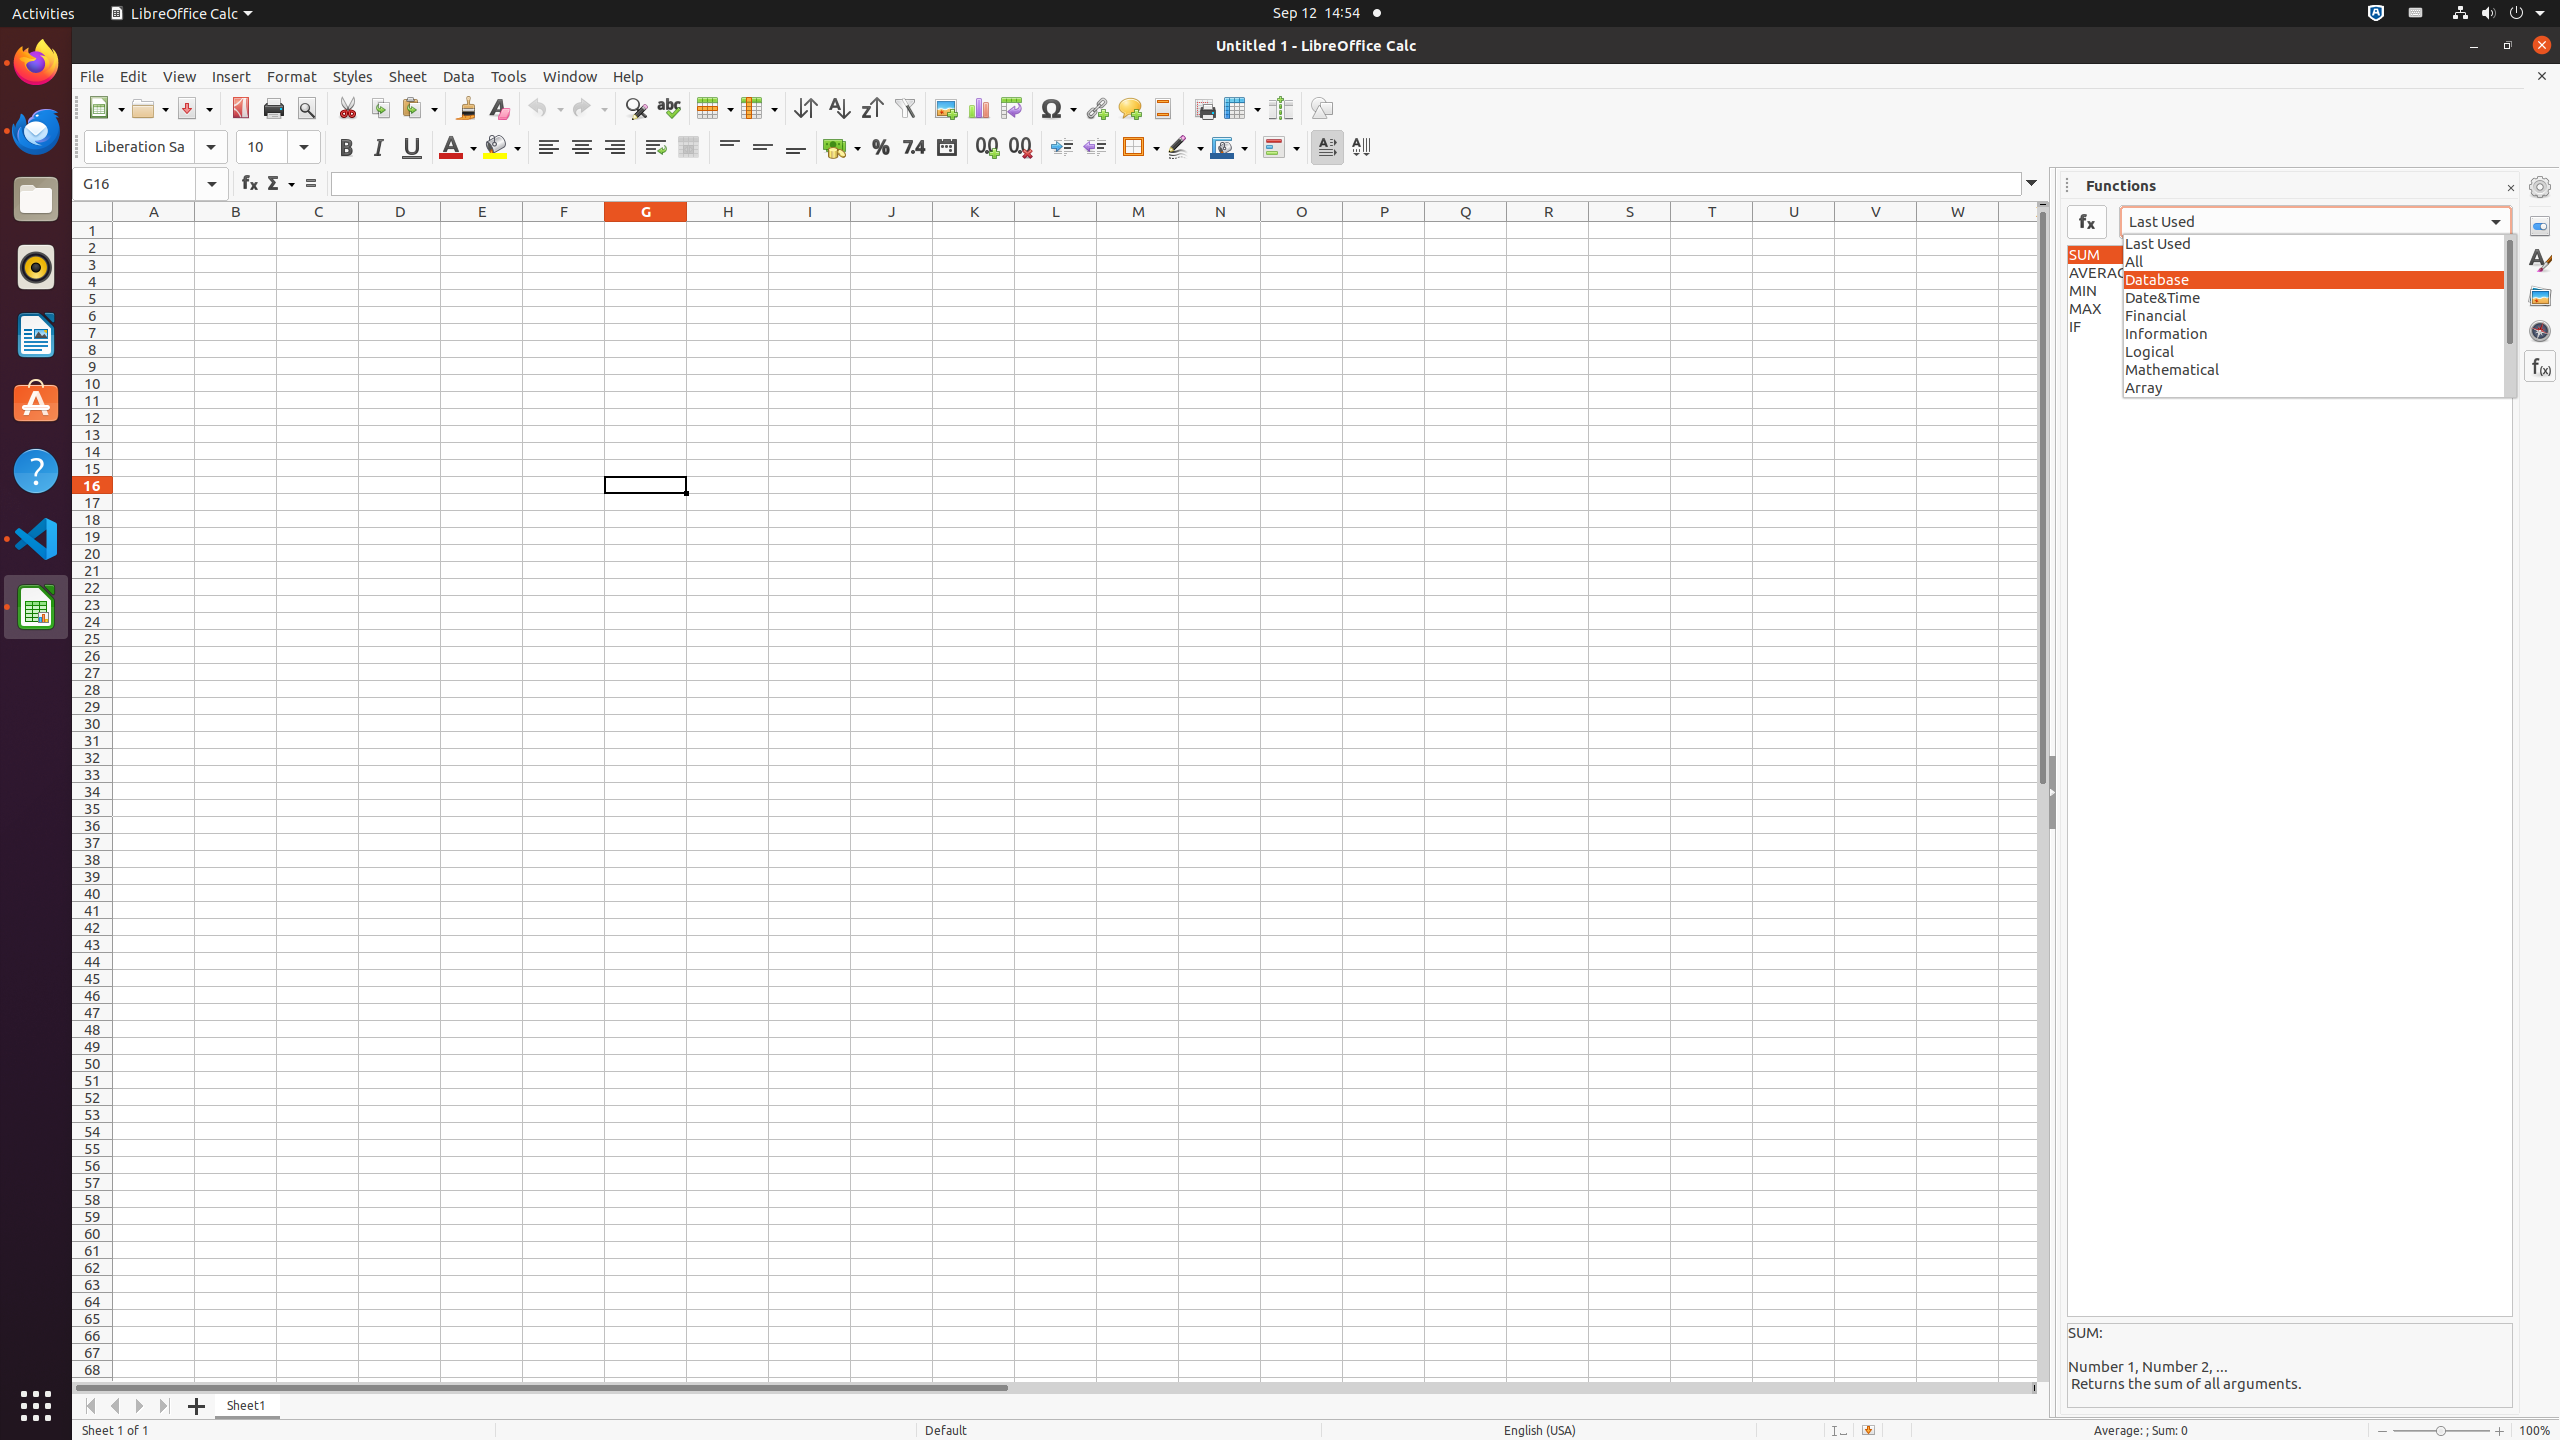 The image size is (2560, 1440). I want to click on Sheet, so click(408, 76).